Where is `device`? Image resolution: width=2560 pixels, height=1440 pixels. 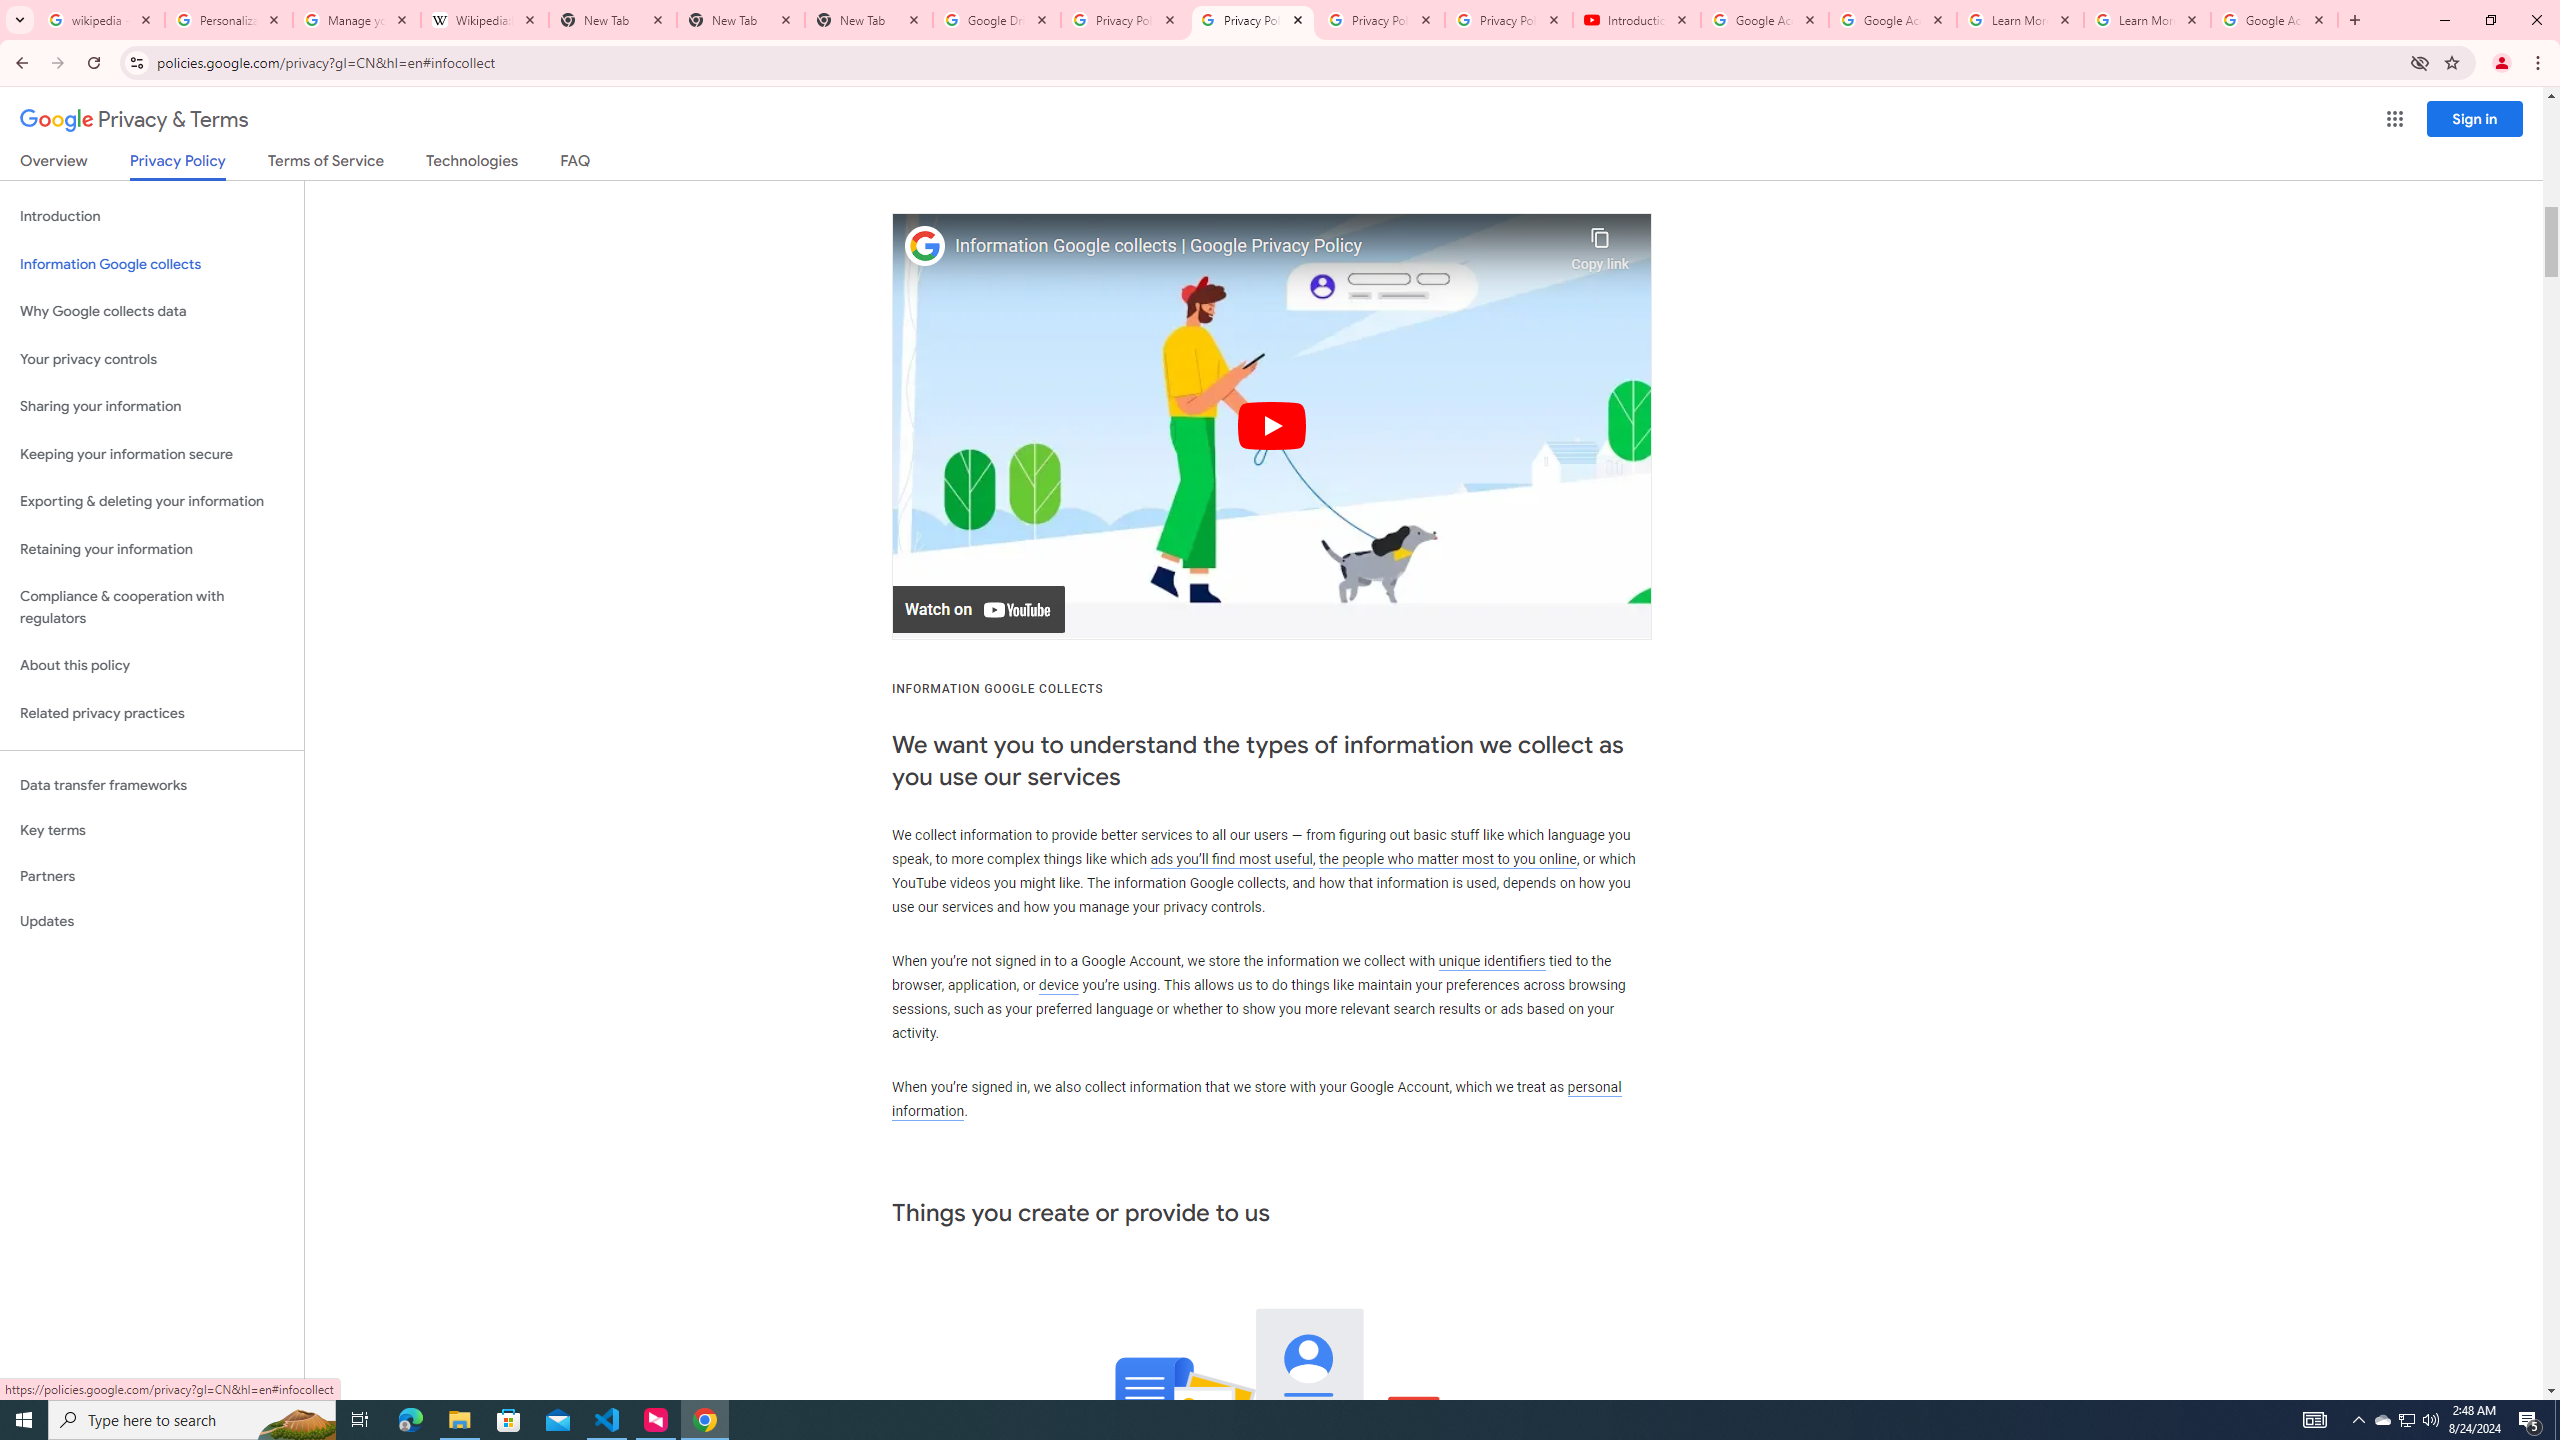 device is located at coordinates (1058, 986).